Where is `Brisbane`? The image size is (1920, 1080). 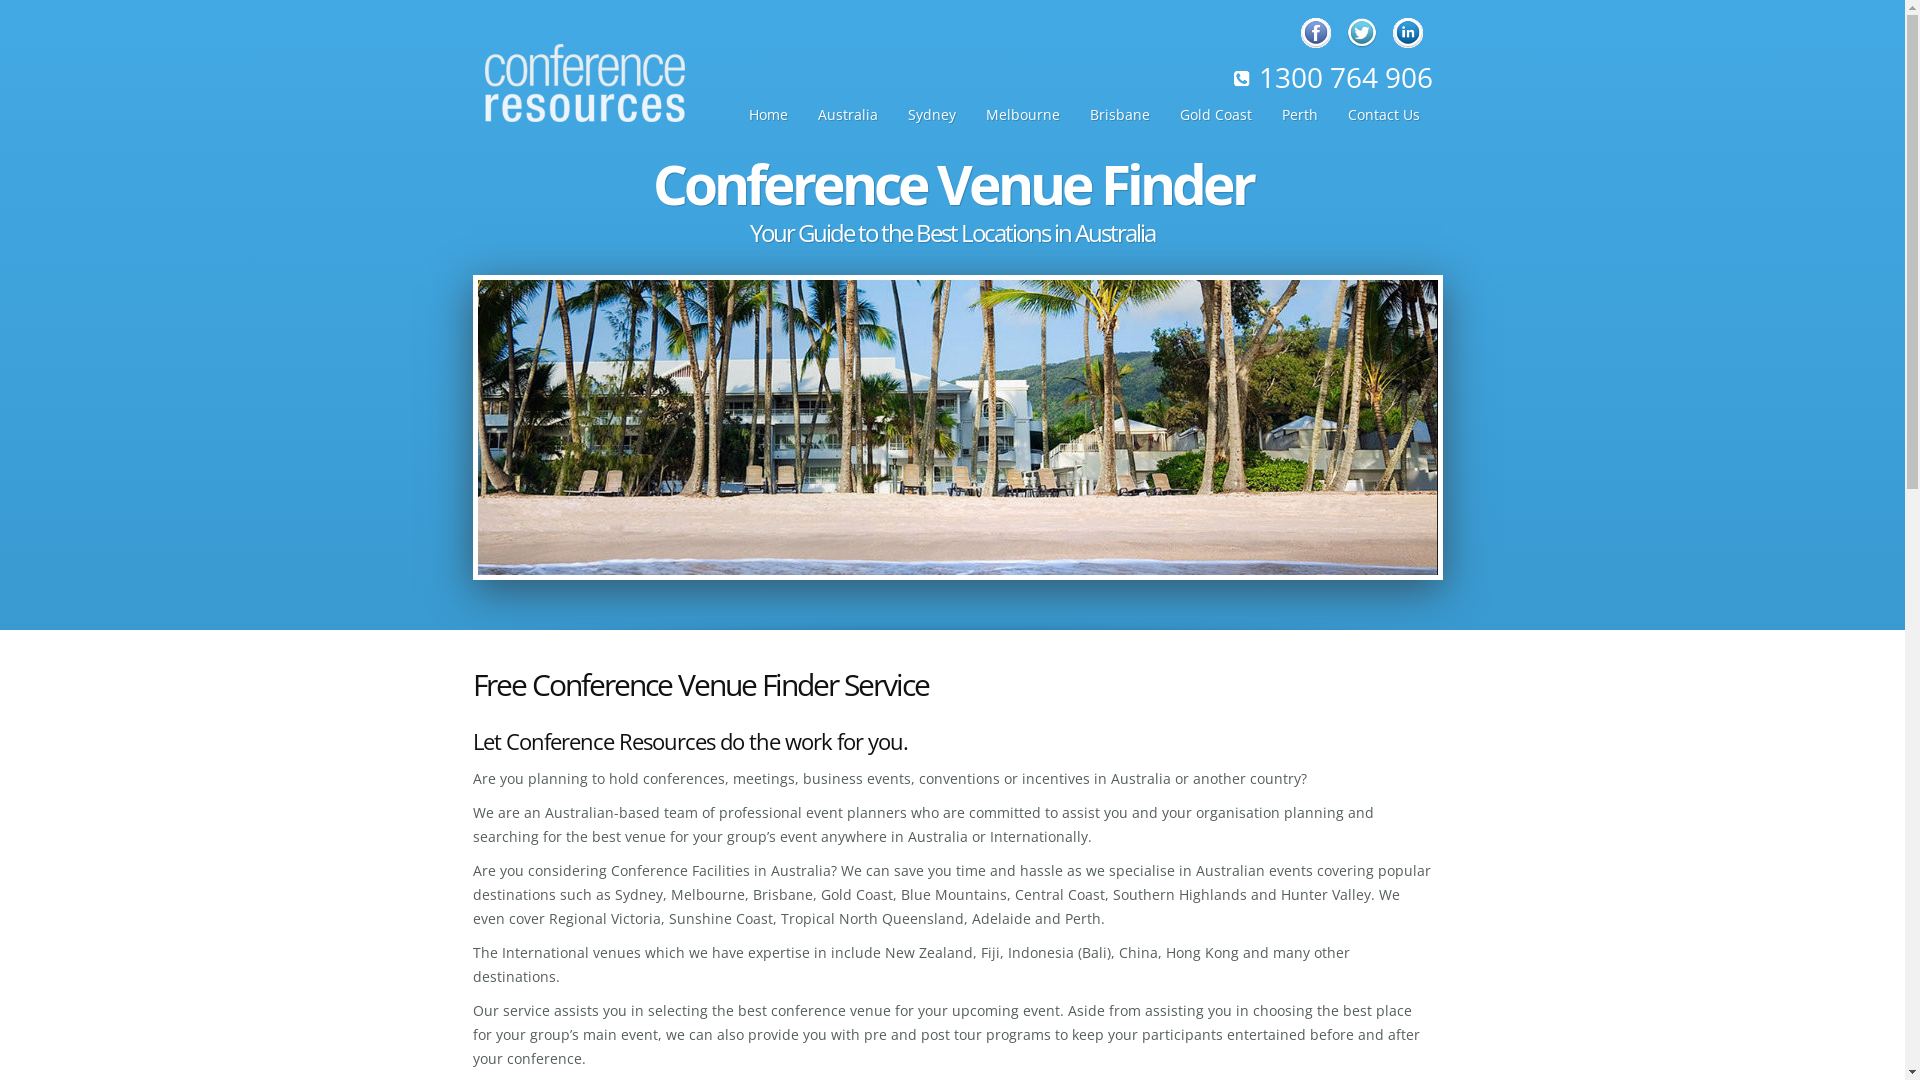 Brisbane is located at coordinates (1119, 115).